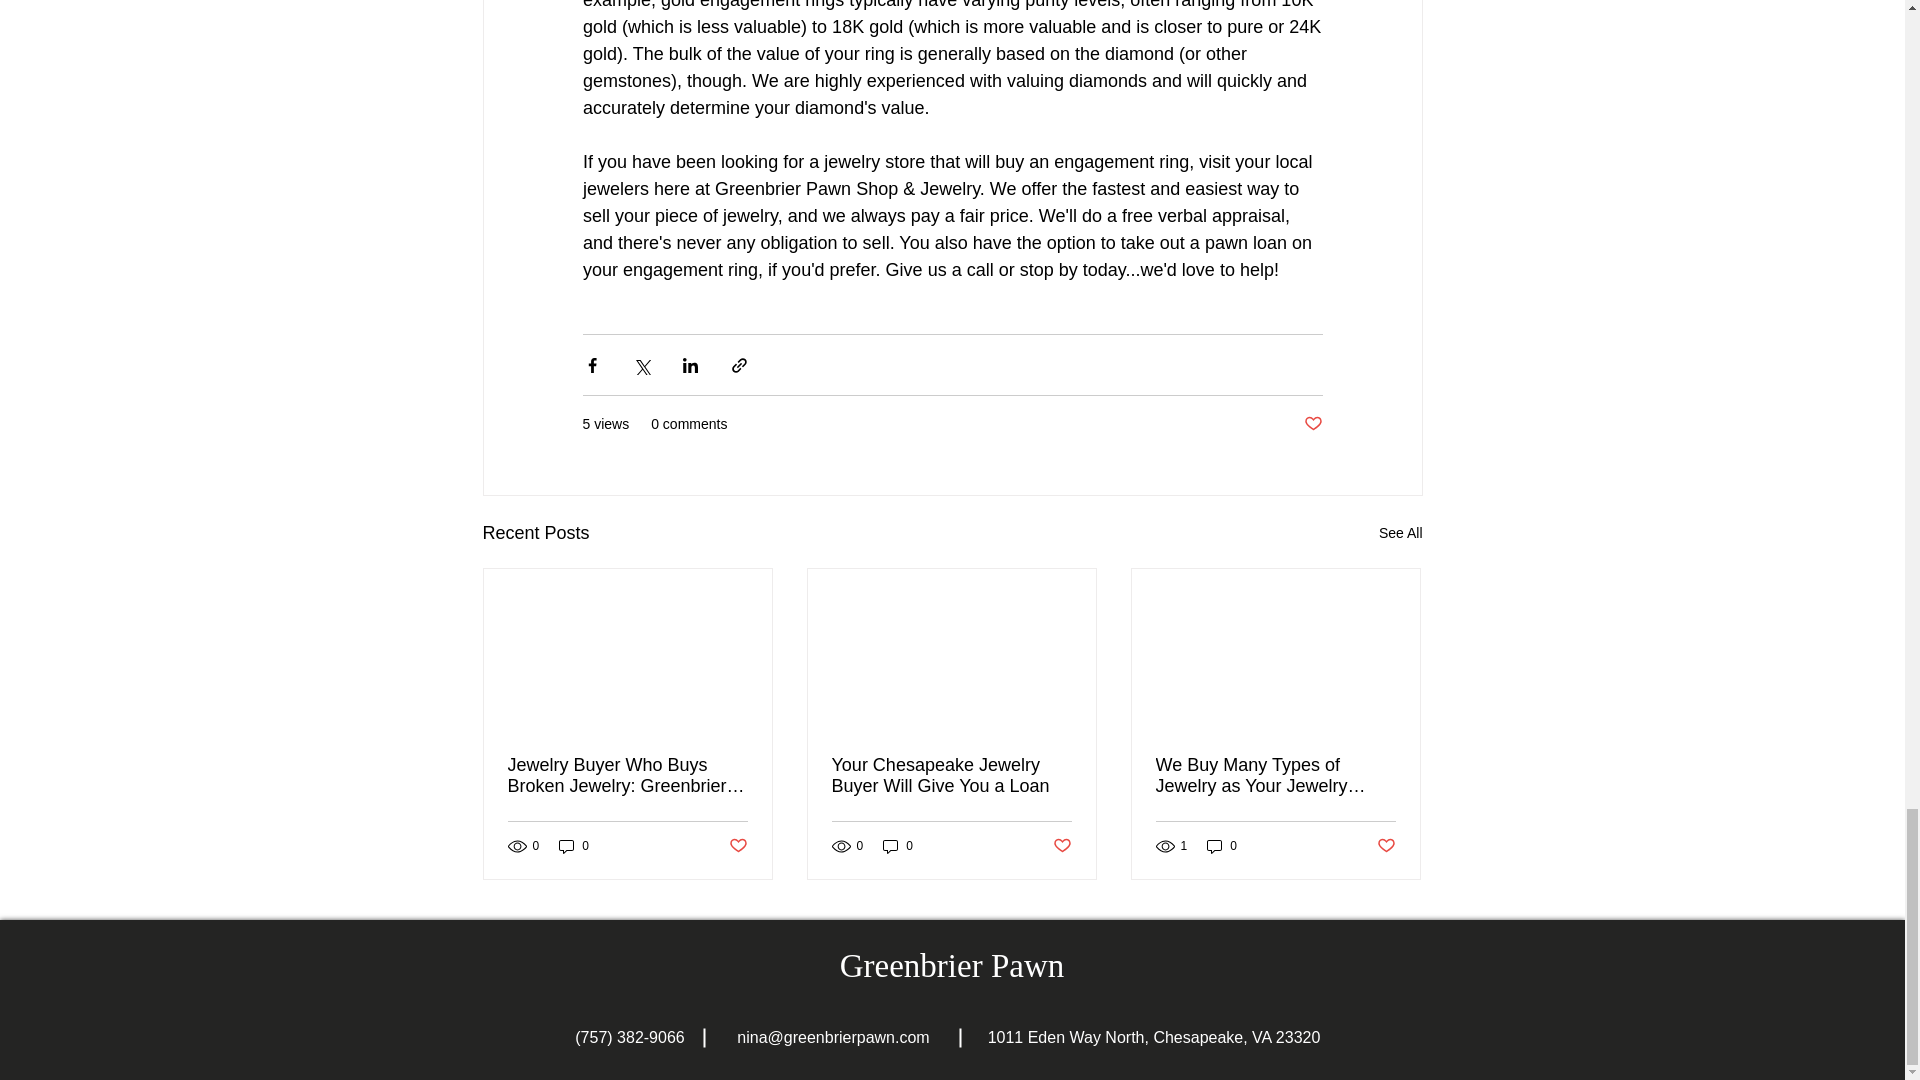  Describe the element at coordinates (1386, 846) in the screenshot. I see `Post not marked as liked` at that location.